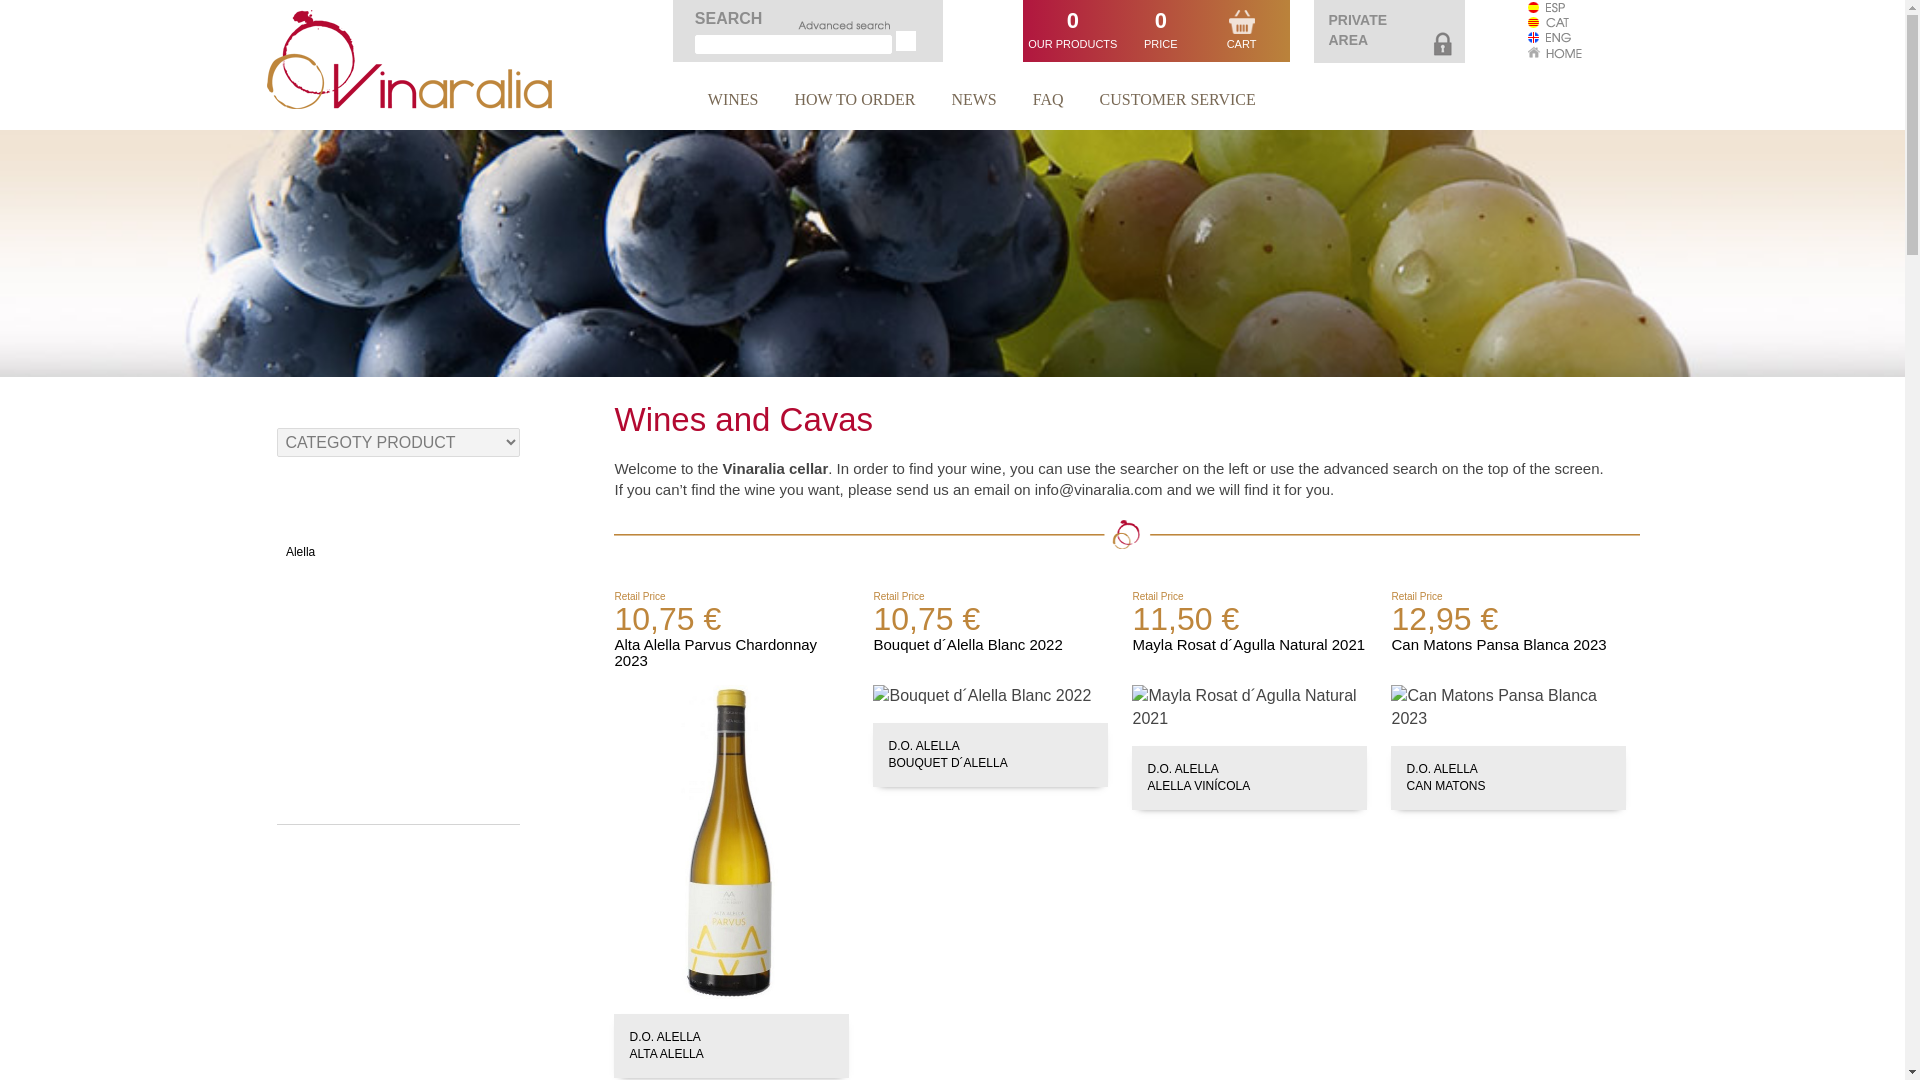 The image size is (1920, 1080). I want to click on Customer Login, so click(1442, 44).